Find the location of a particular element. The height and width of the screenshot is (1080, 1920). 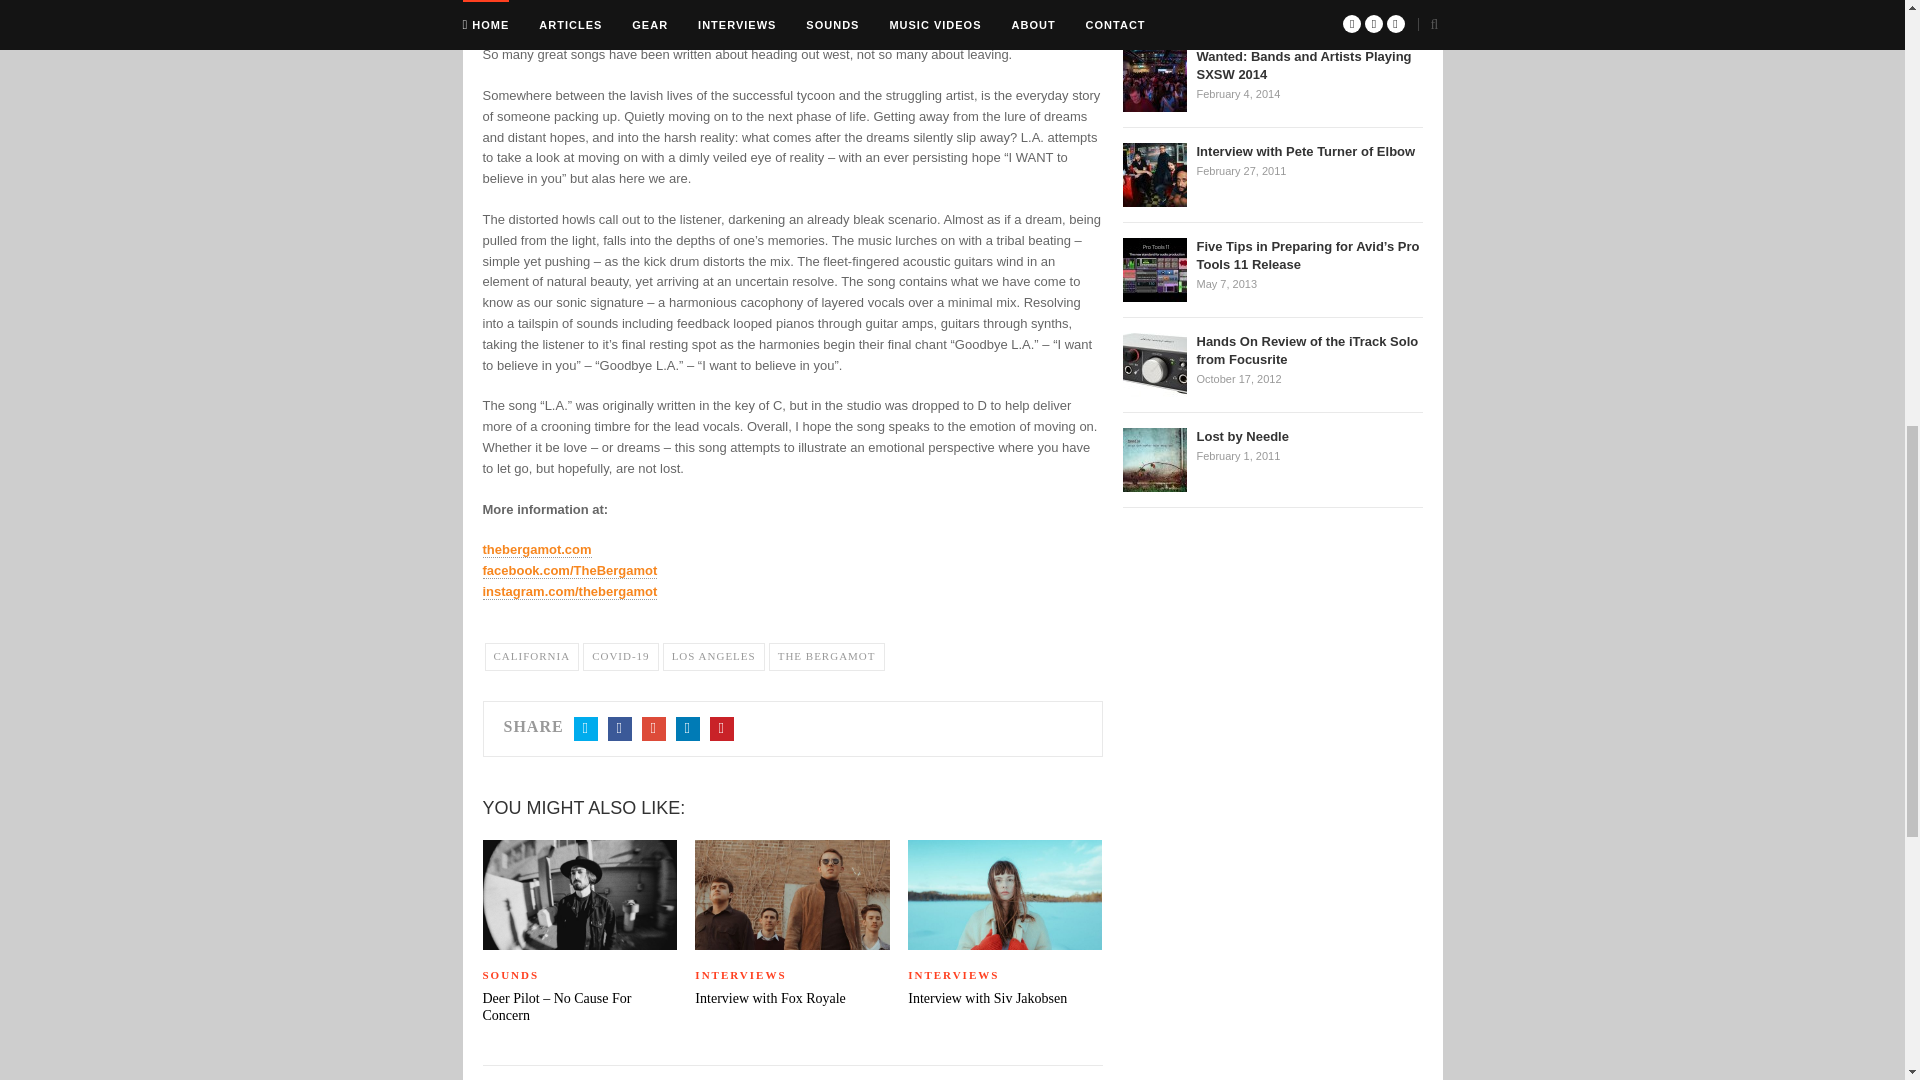

THE BERGAMOT is located at coordinates (827, 656).